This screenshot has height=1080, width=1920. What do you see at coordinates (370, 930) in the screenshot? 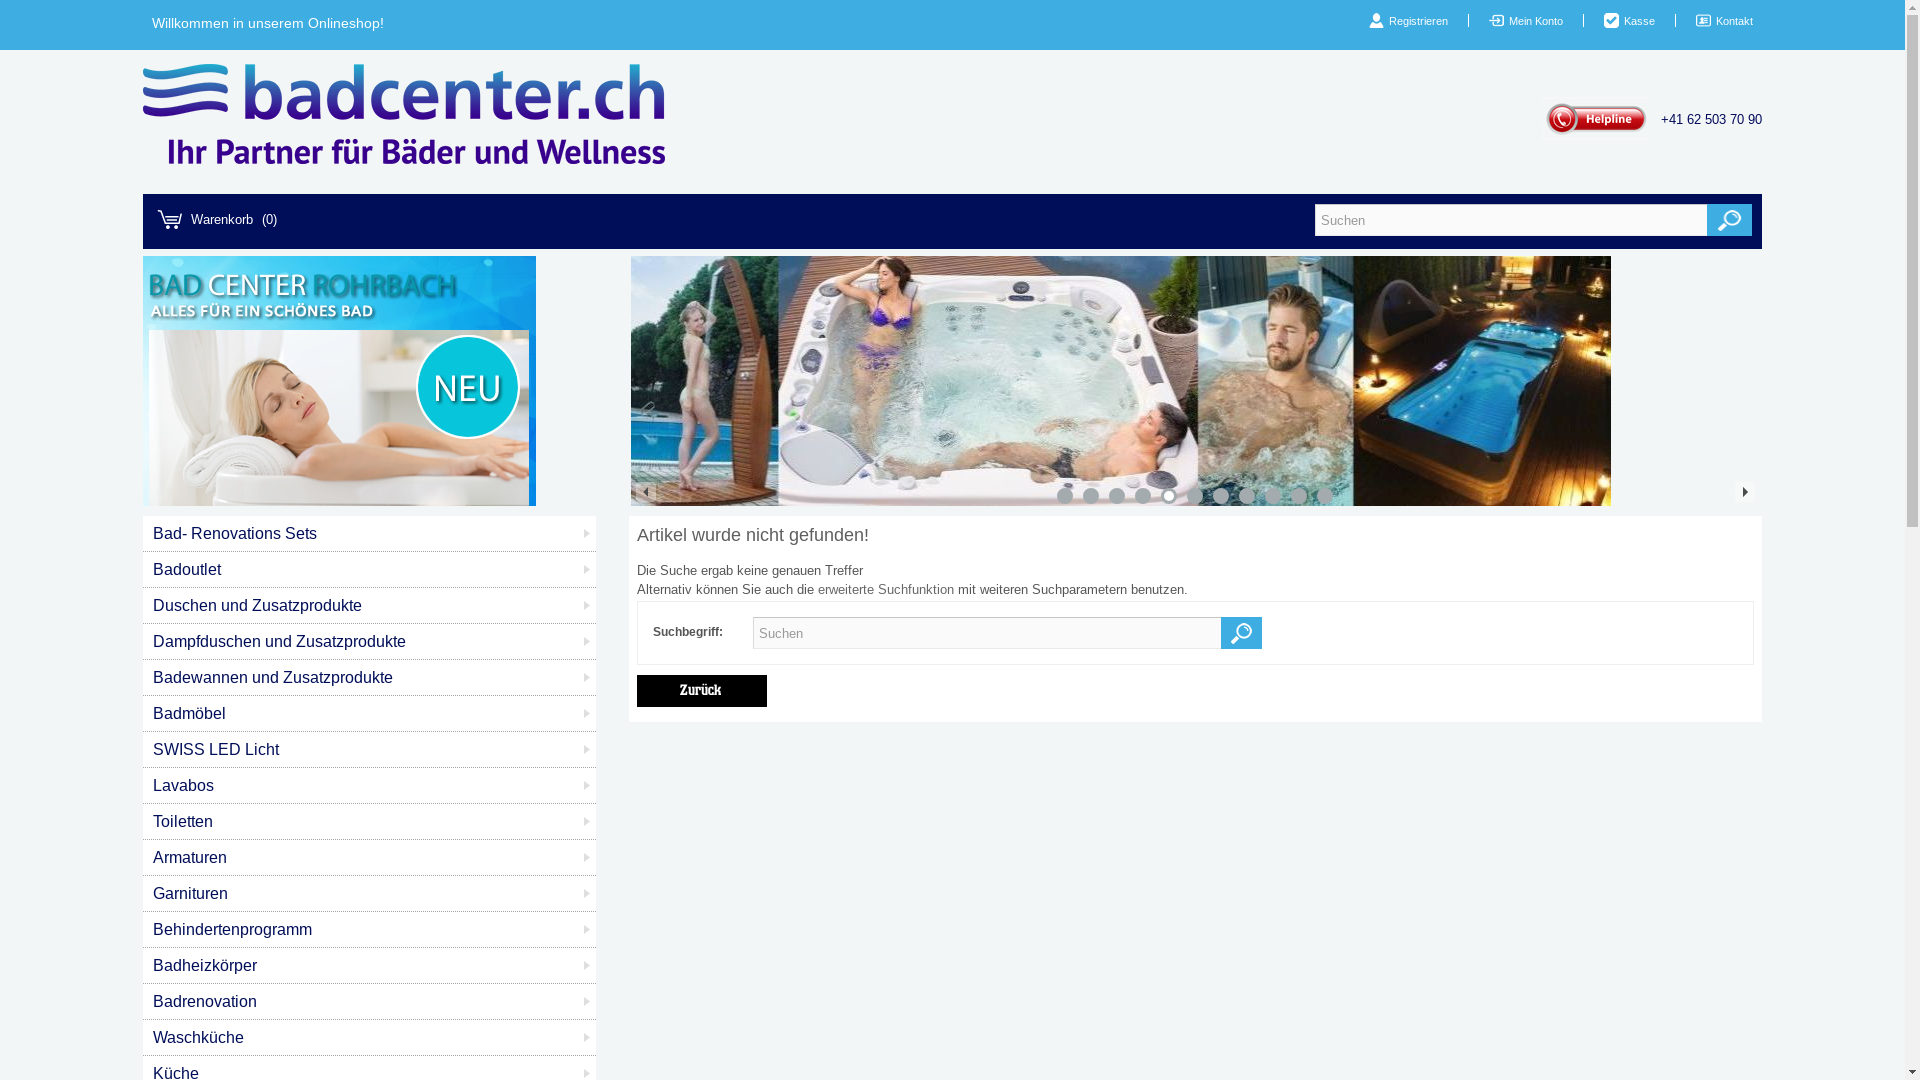
I see `Behindertenprogramm` at bounding box center [370, 930].